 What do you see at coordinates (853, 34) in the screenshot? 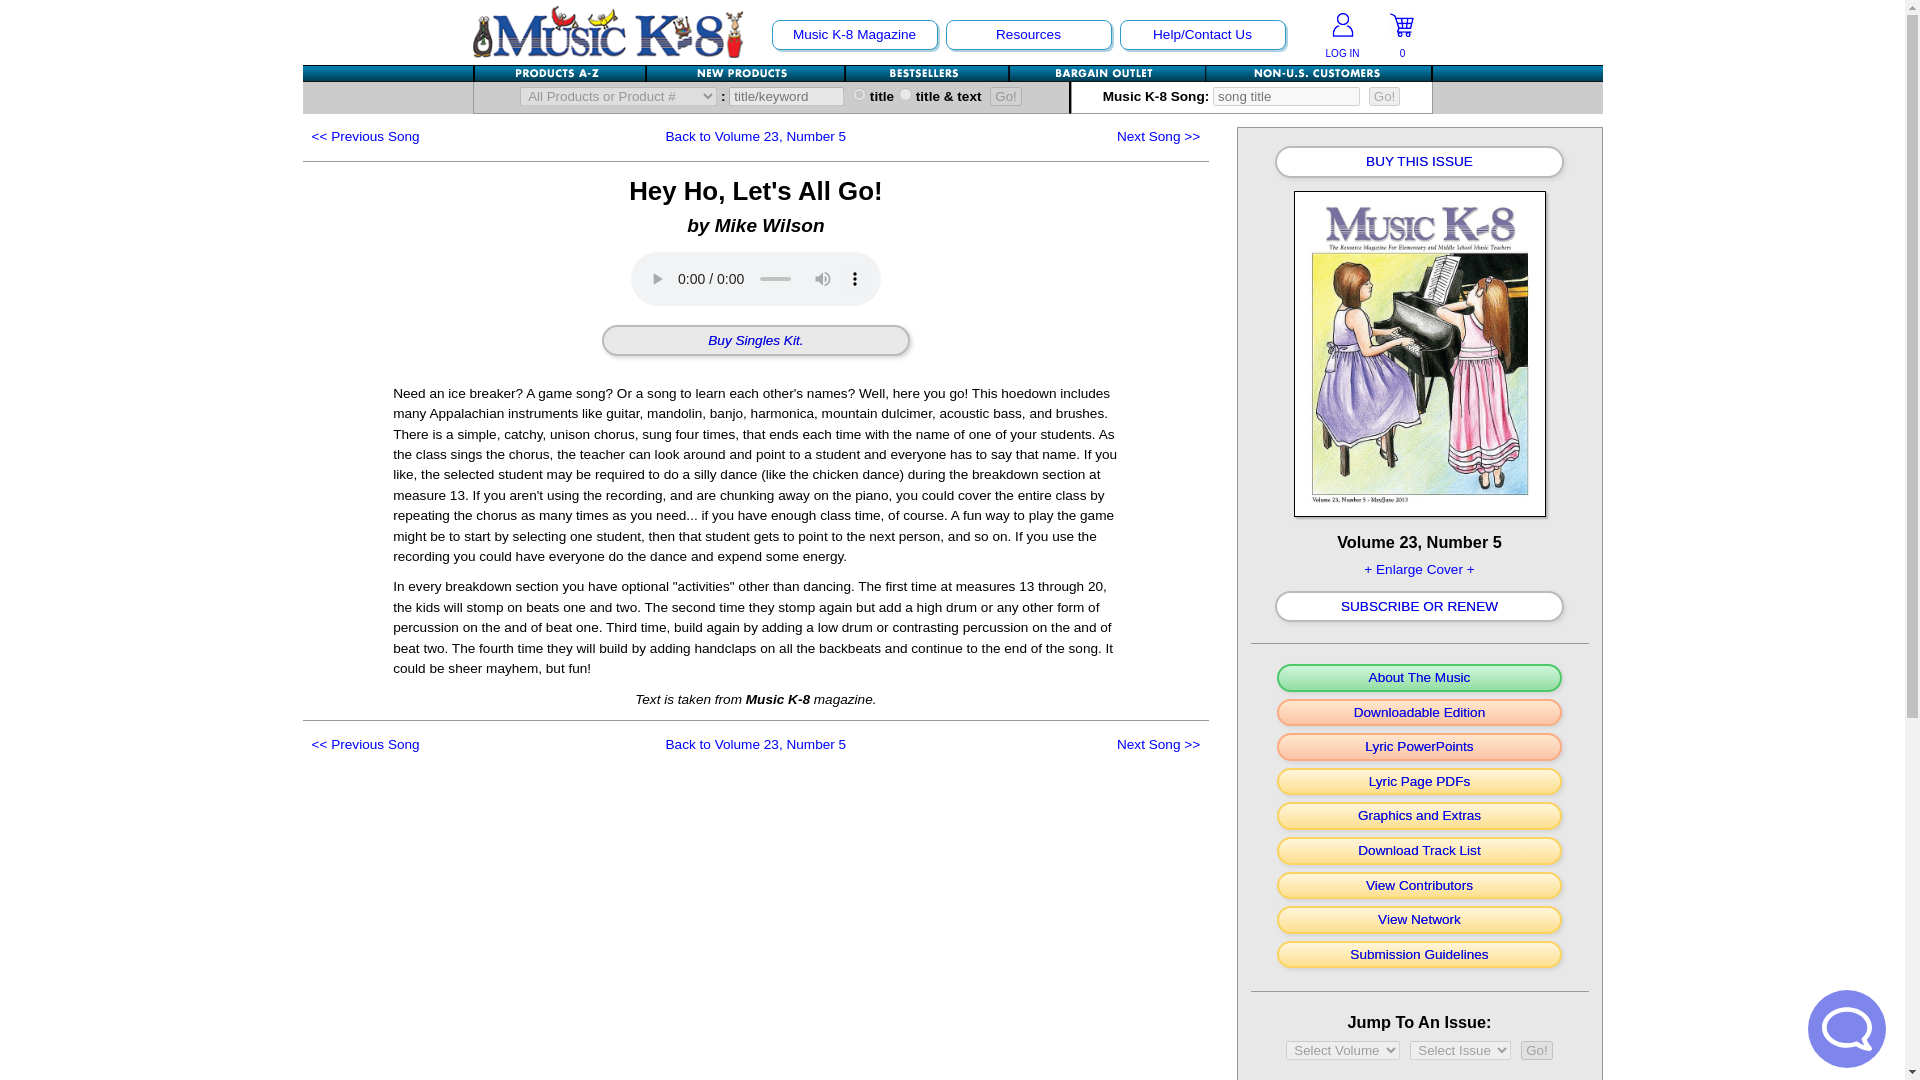
I see `Music K-8 Magazine` at bounding box center [853, 34].